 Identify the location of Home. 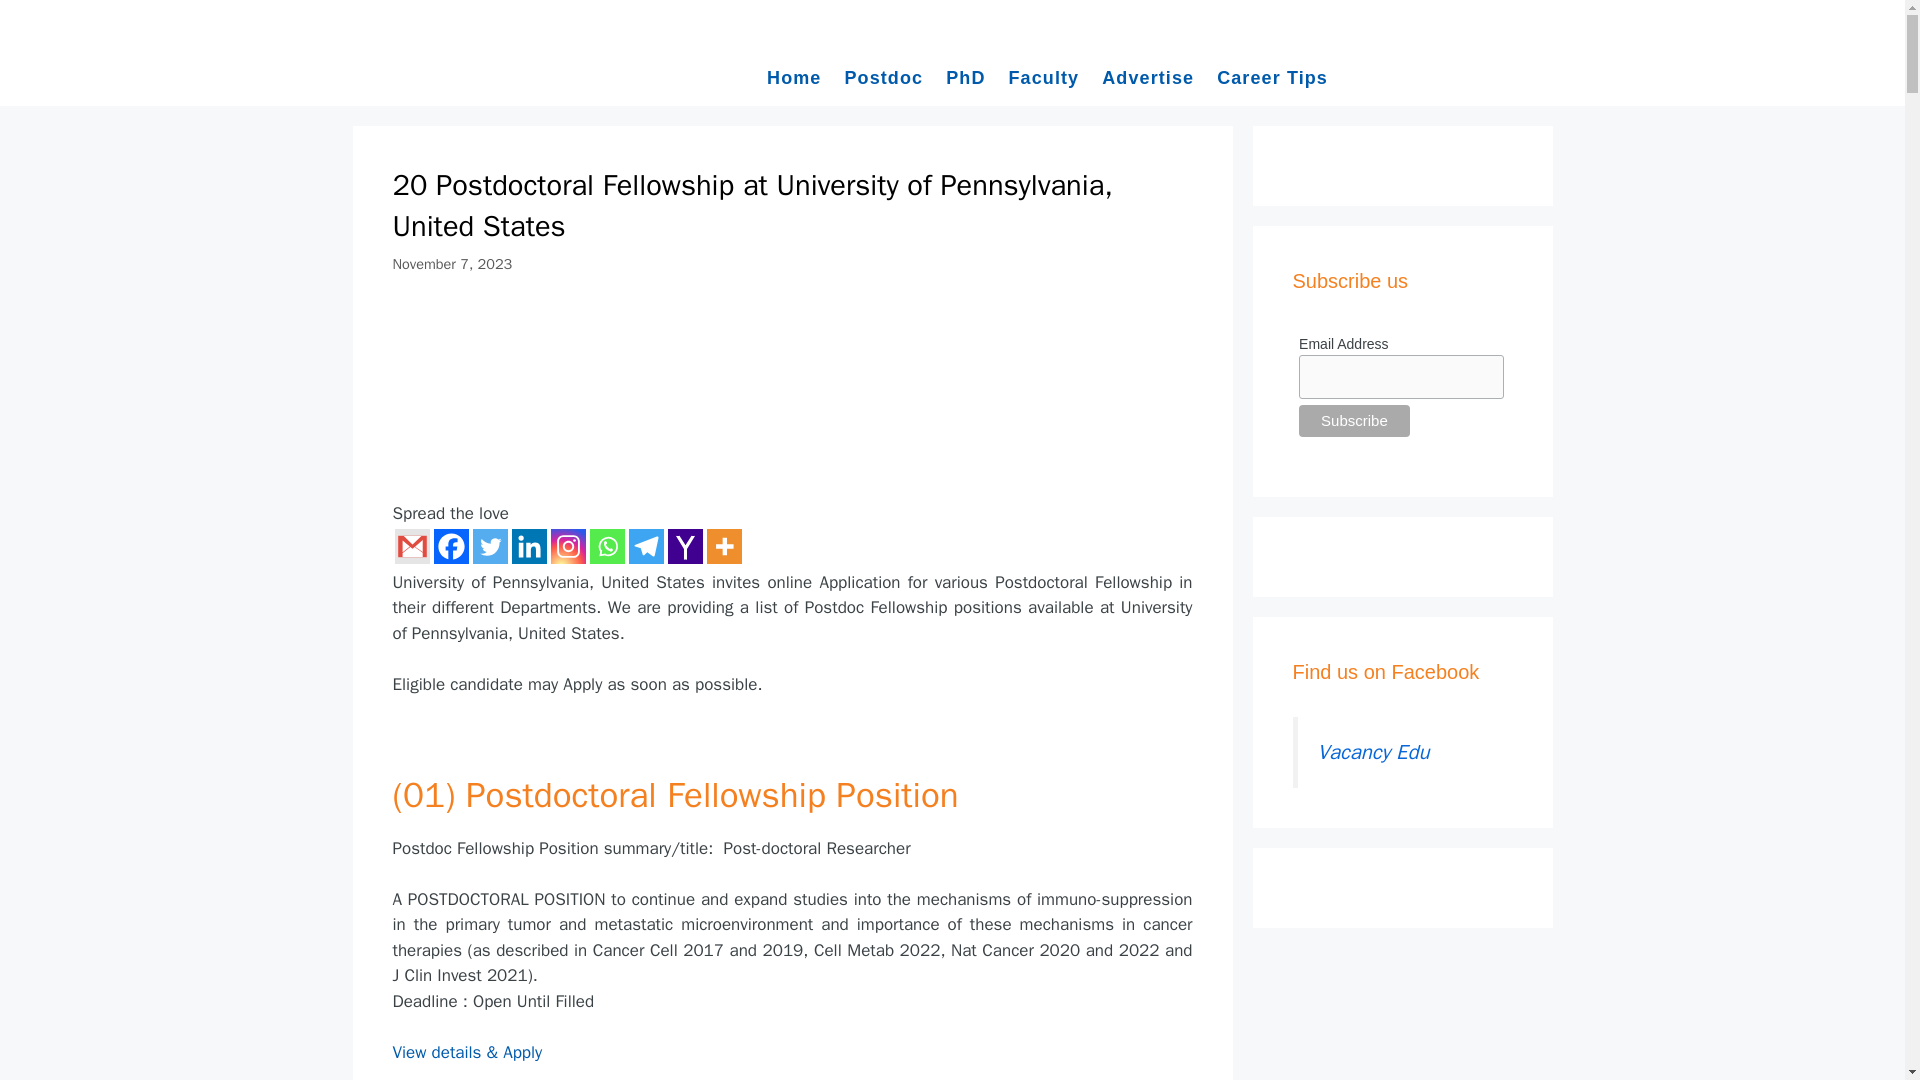
(794, 77).